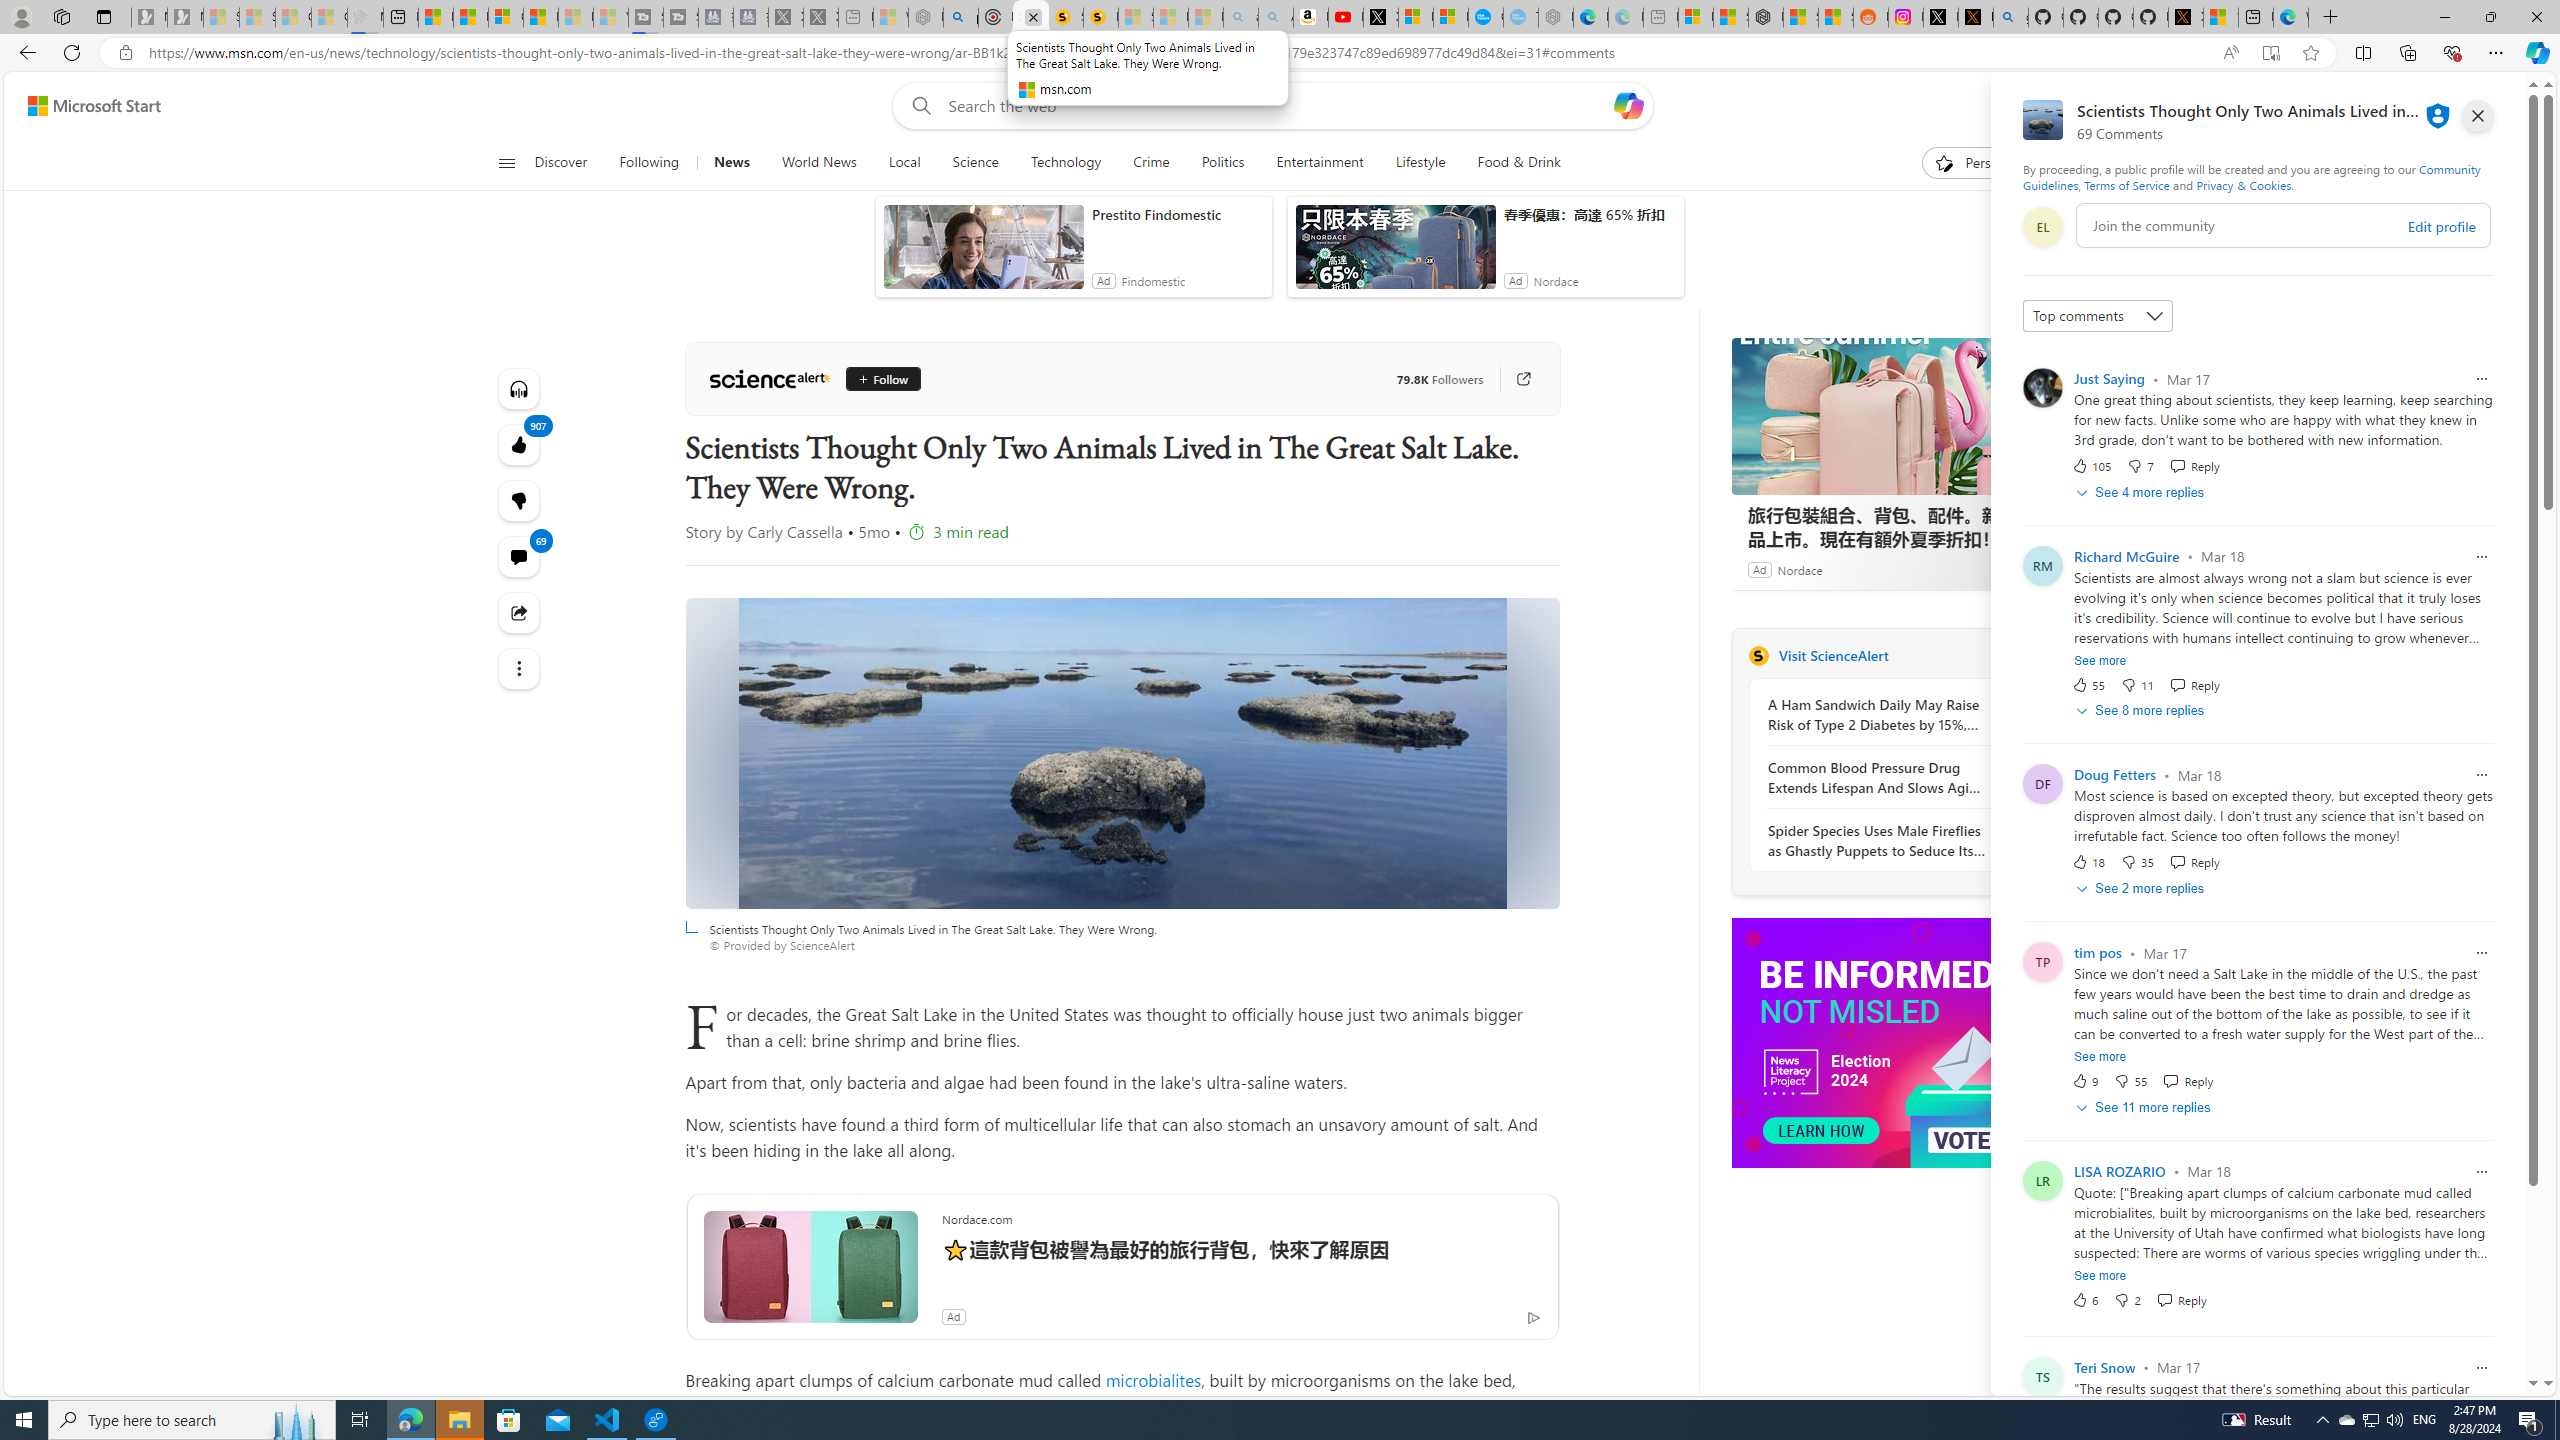 The height and width of the screenshot is (1440, 2560). I want to click on News, so click(732, 163).